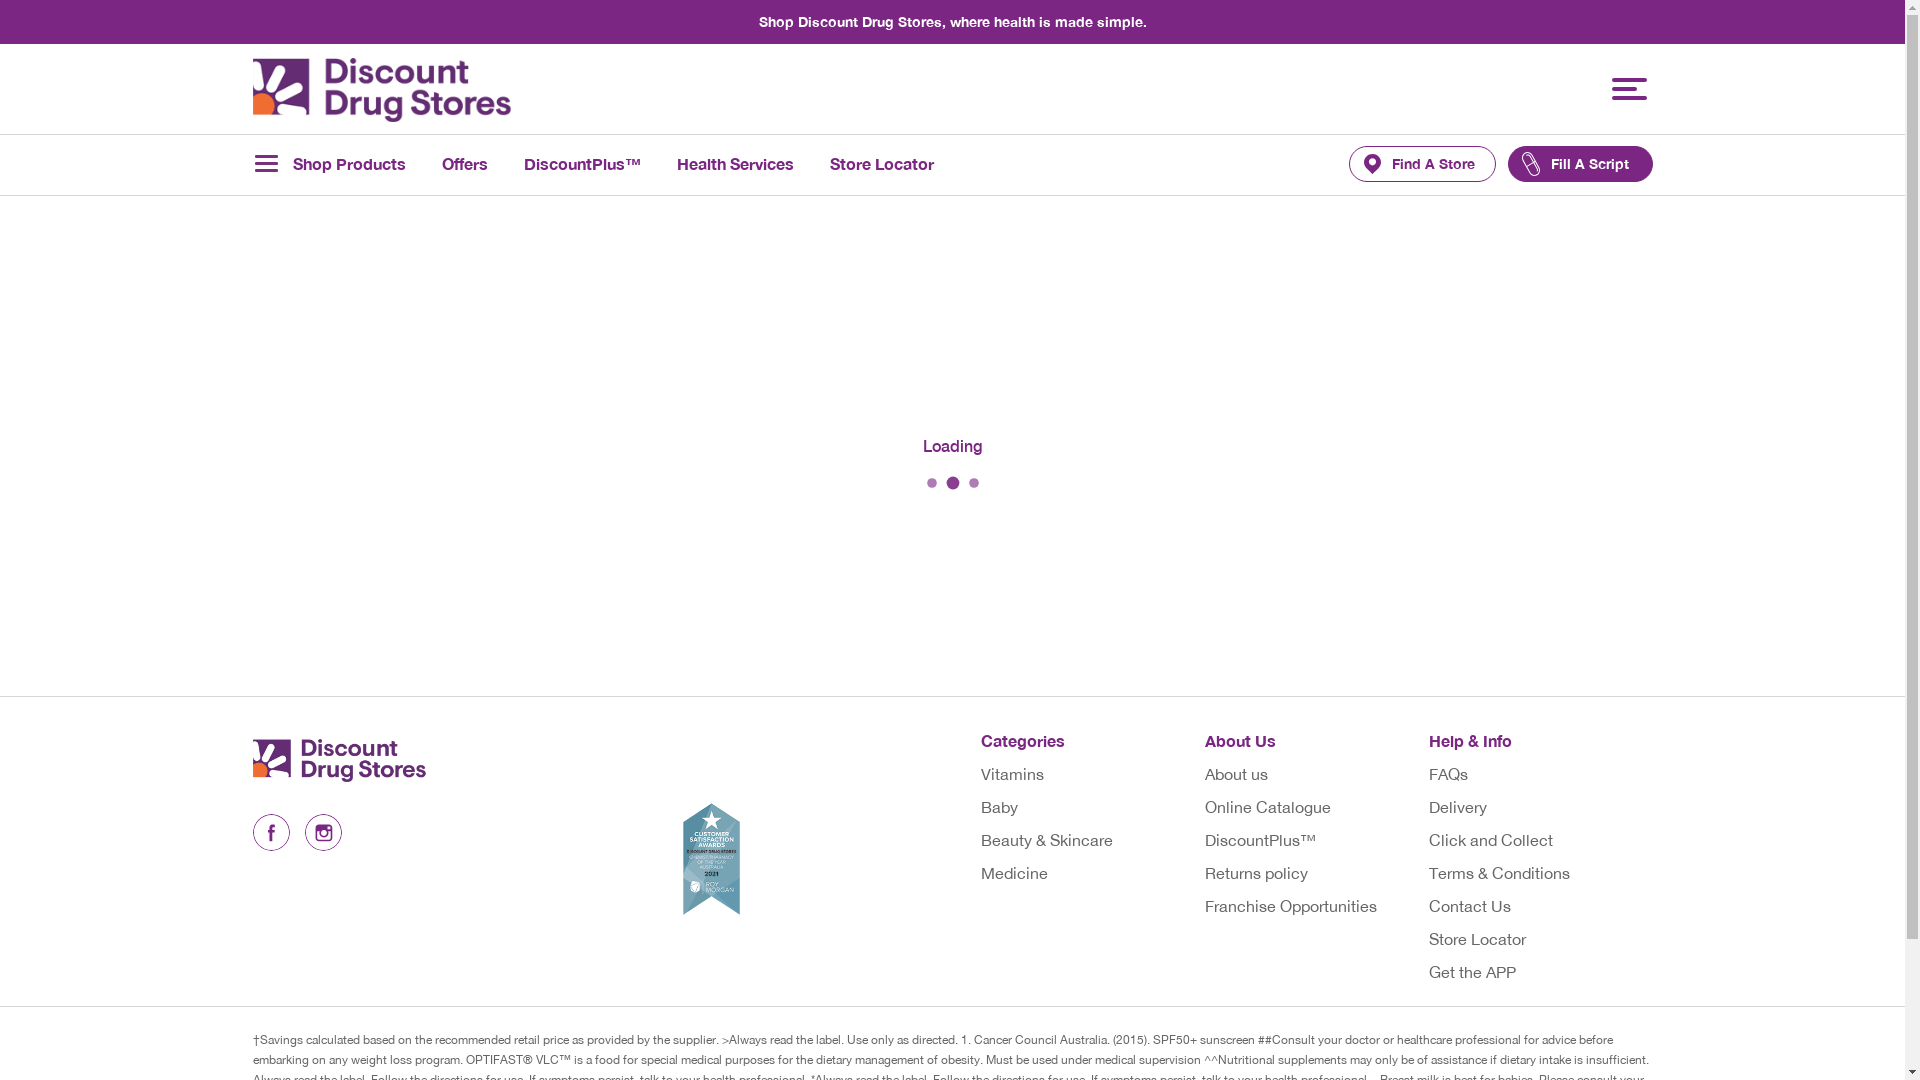  What do you see at coordinates (1476, 939) in the screenshot?
I see `Store Locator` at bounding box center [1476, 939].